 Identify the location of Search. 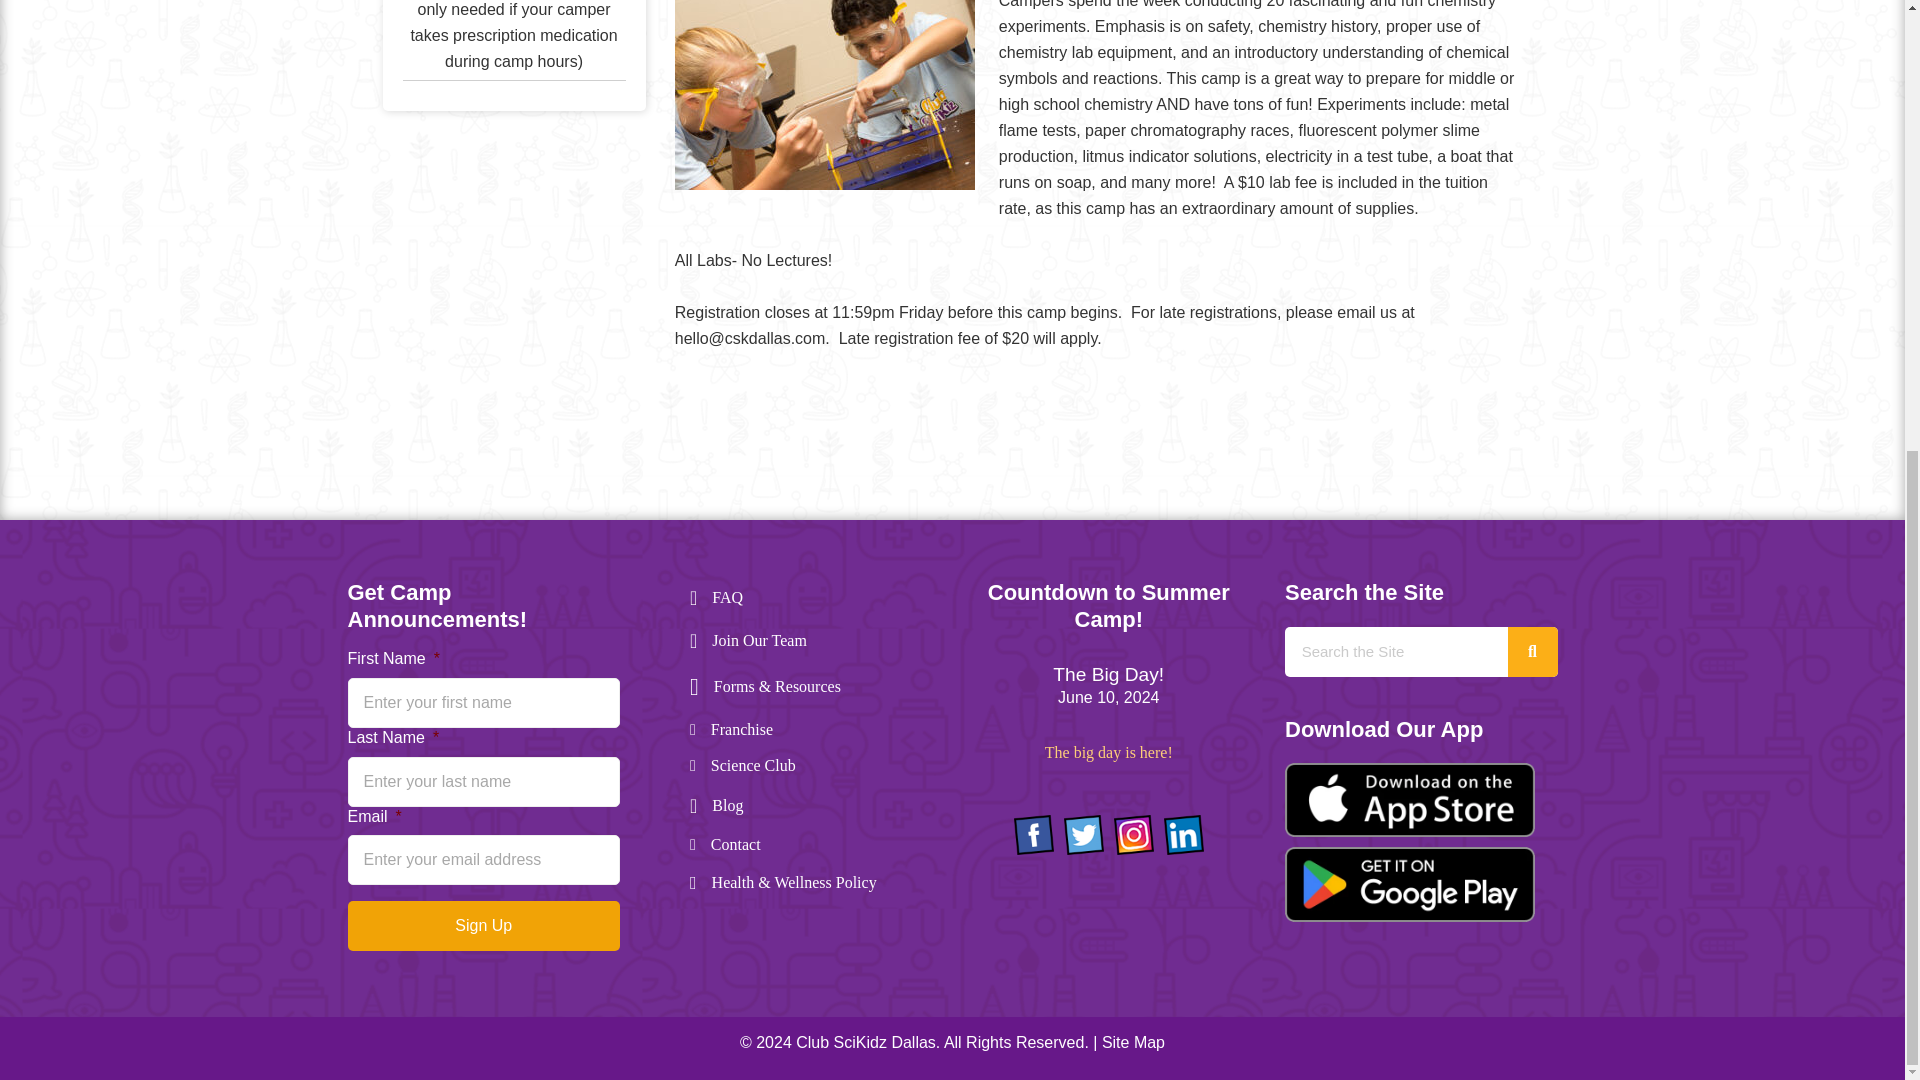
(1396, 652).